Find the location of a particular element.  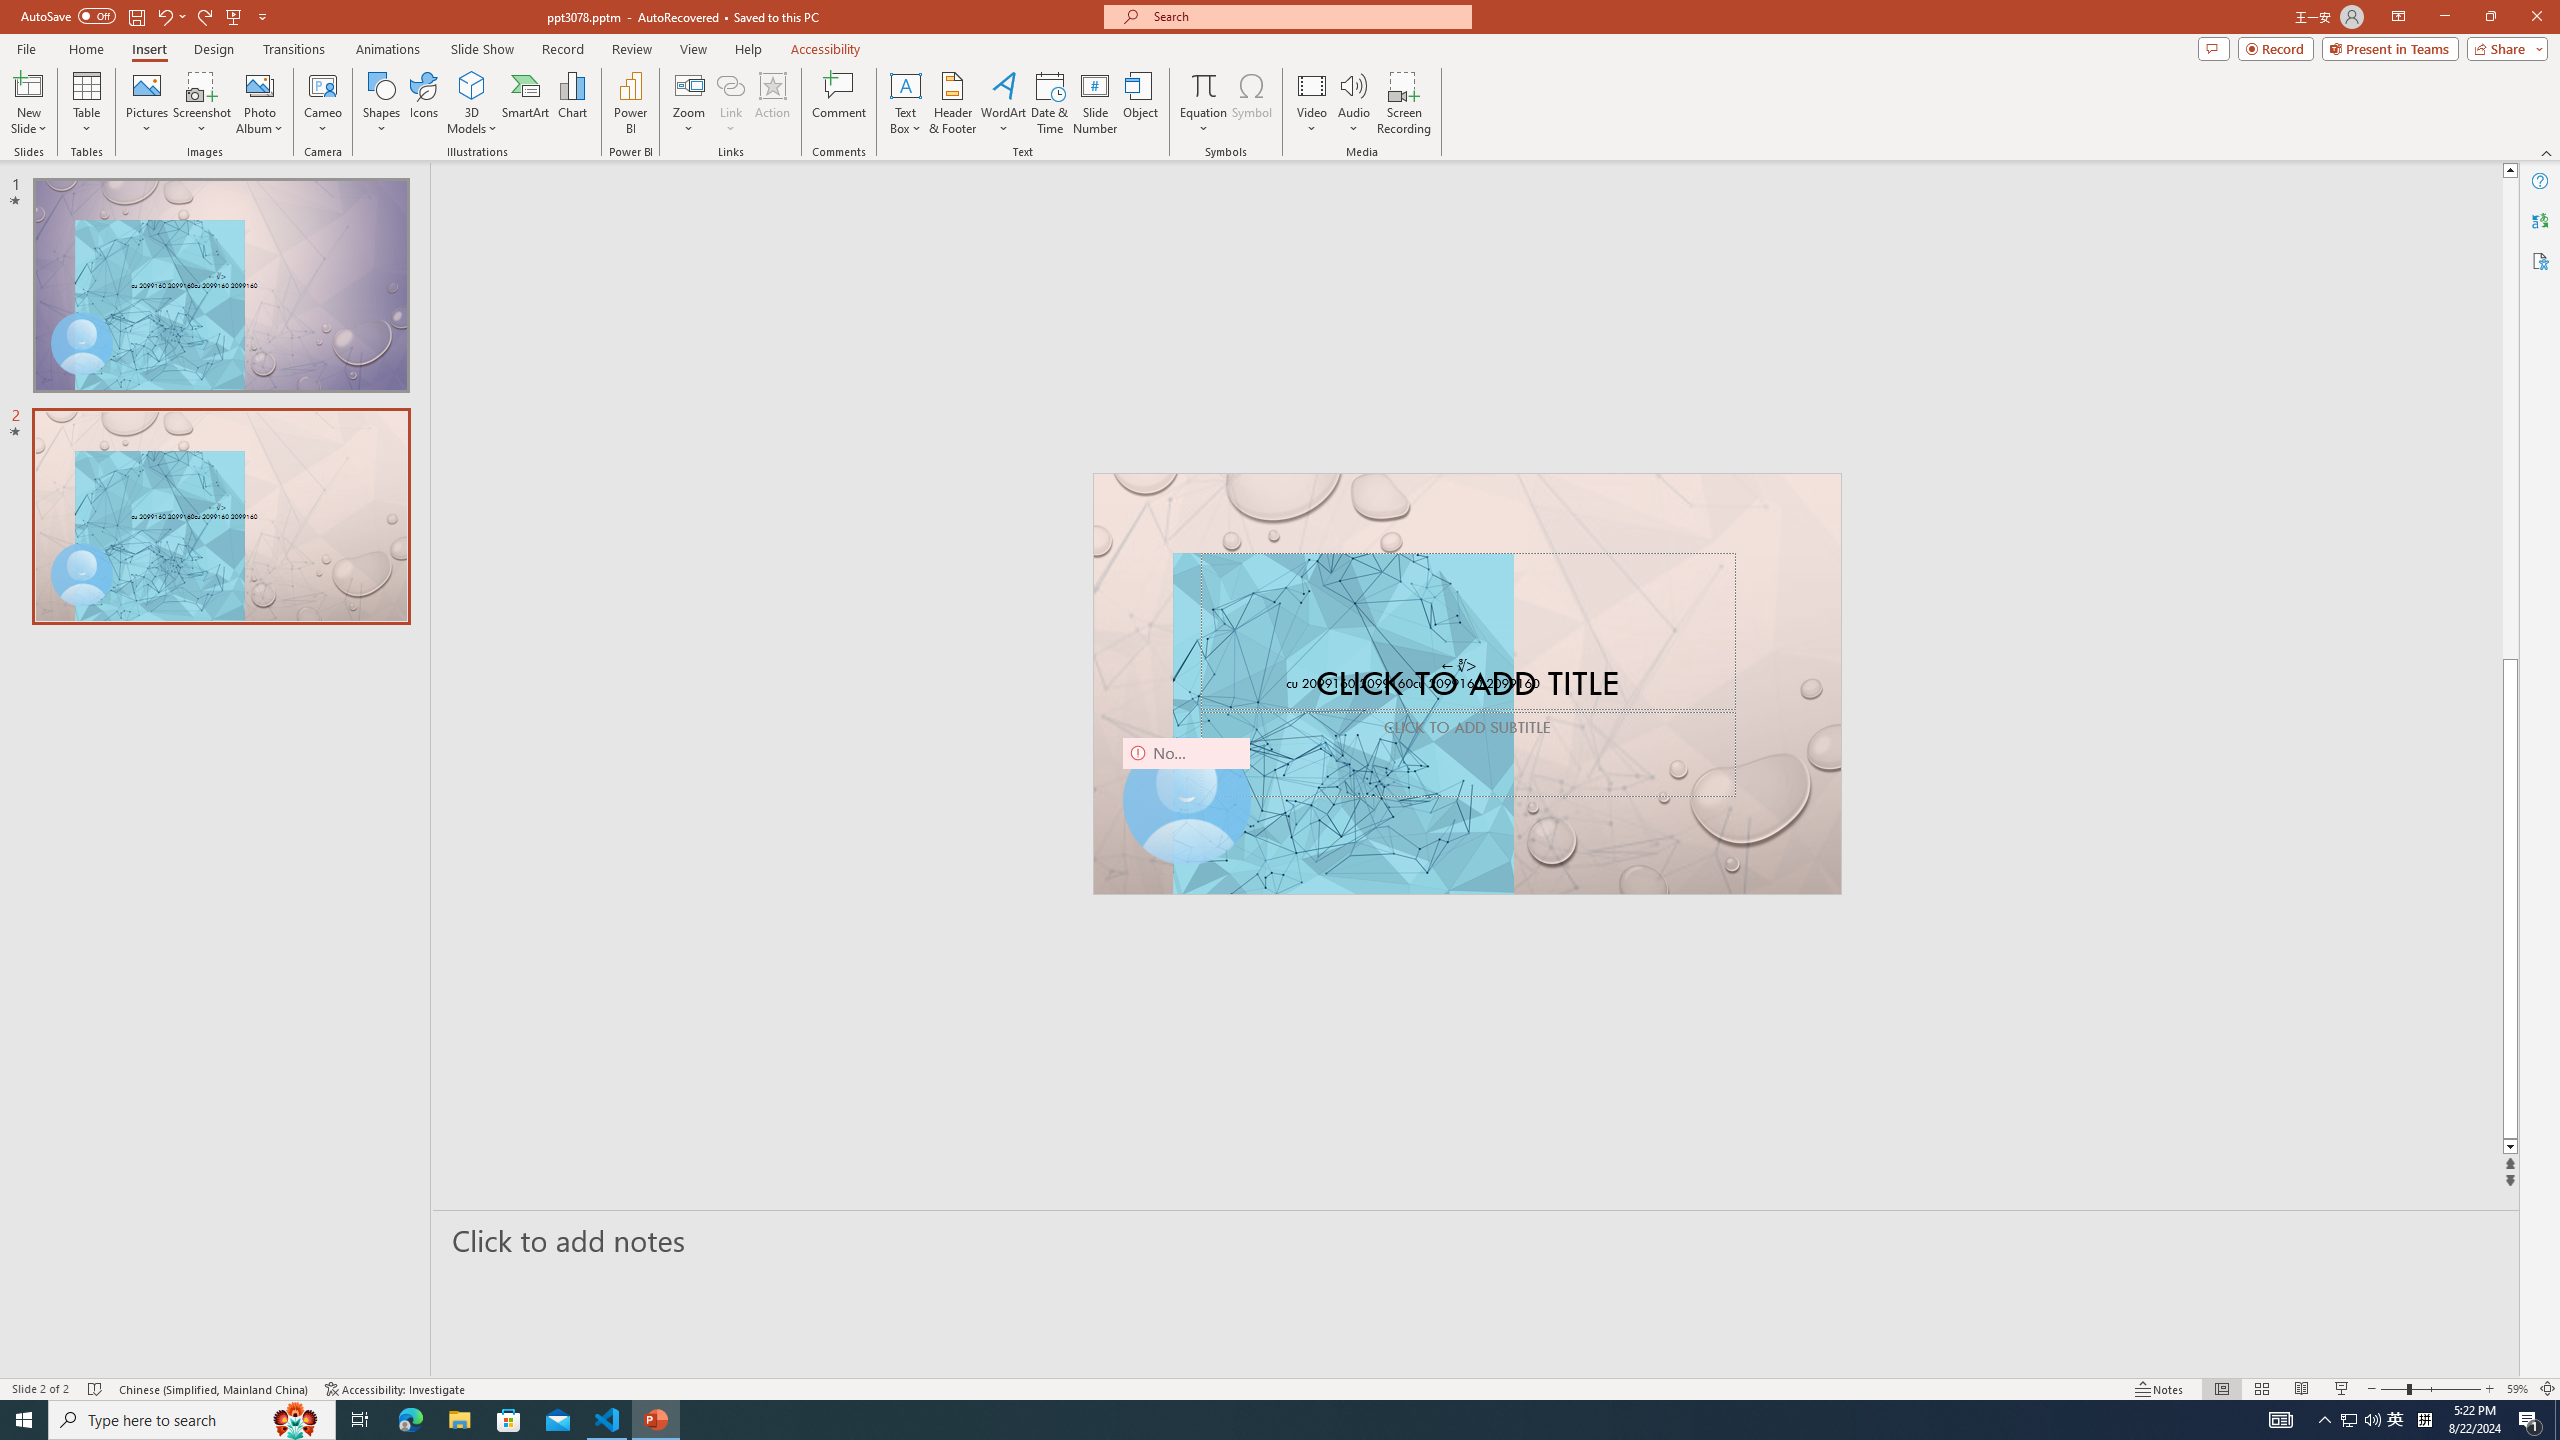

TextBox 61 is located at coordinates (1465, 686).